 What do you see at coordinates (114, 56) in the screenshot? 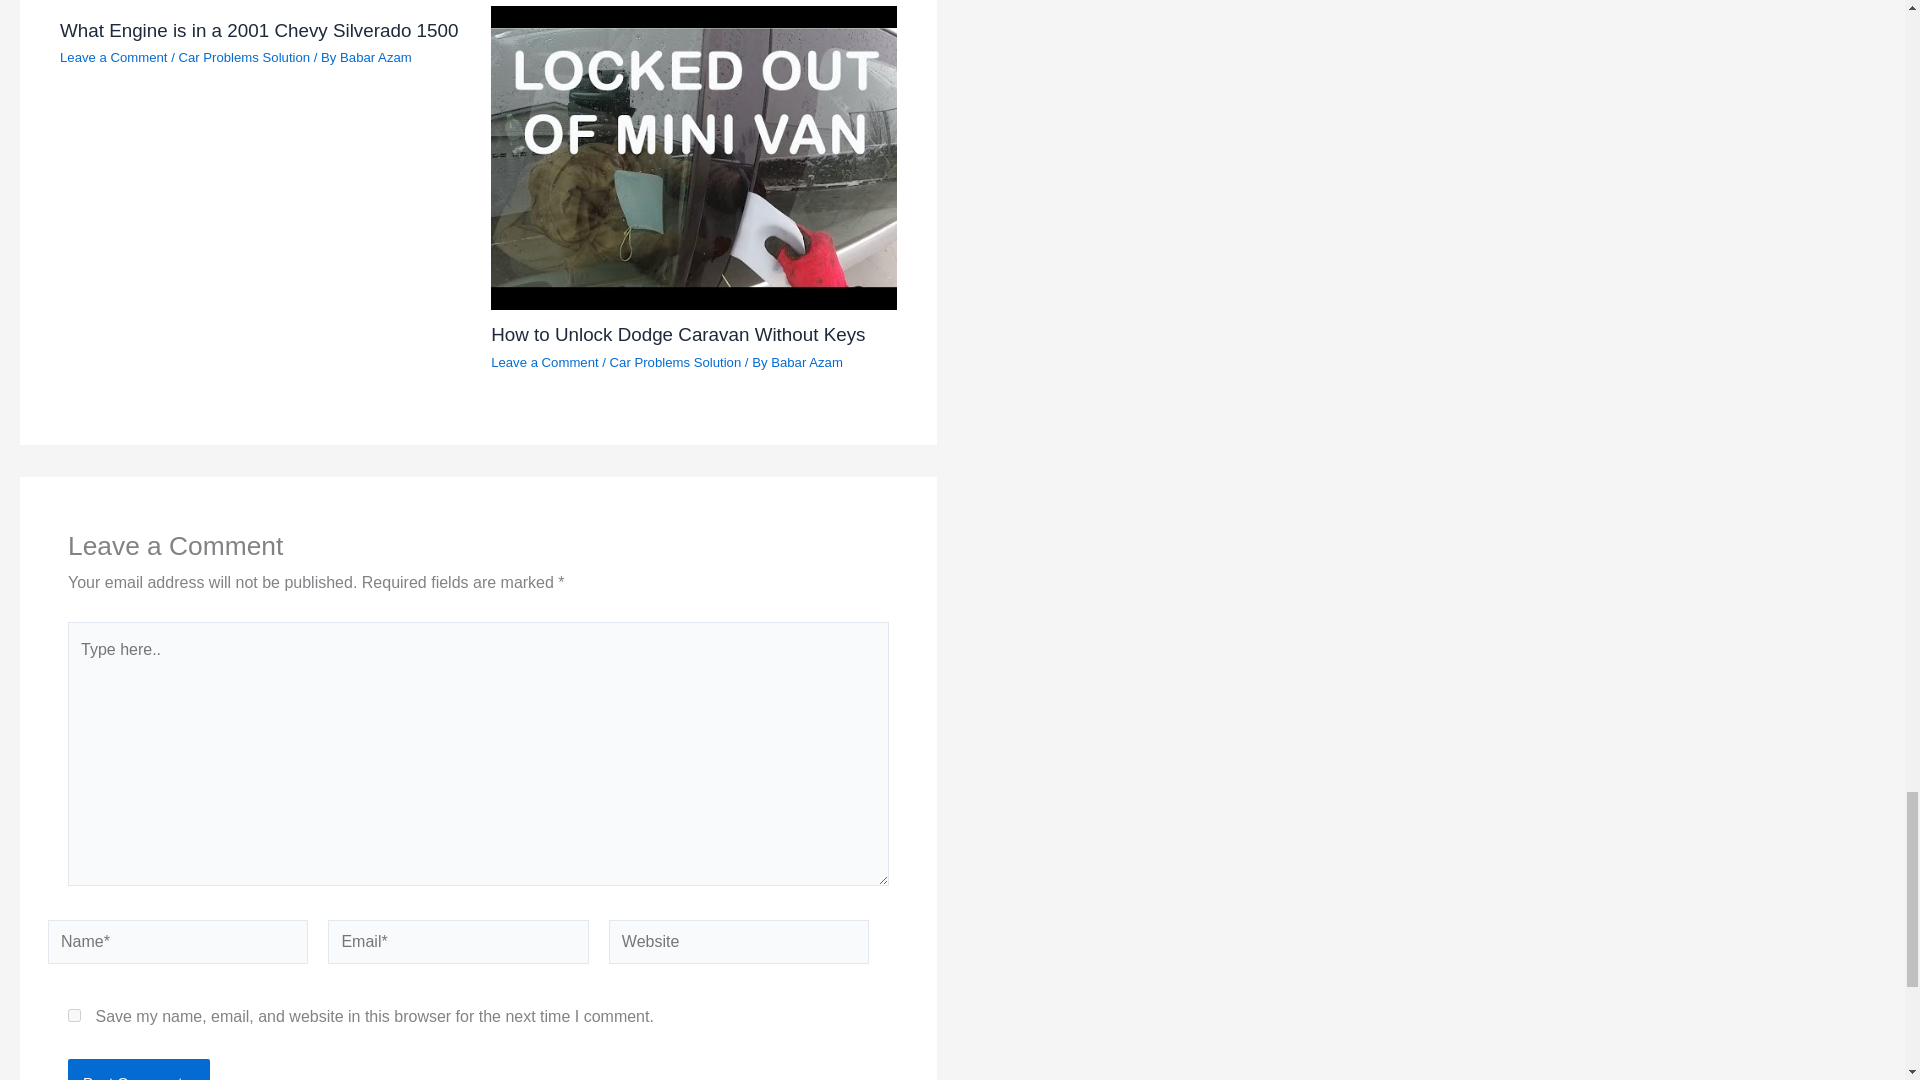
I see `Leave a Comment` at bounding box center [114, 56].